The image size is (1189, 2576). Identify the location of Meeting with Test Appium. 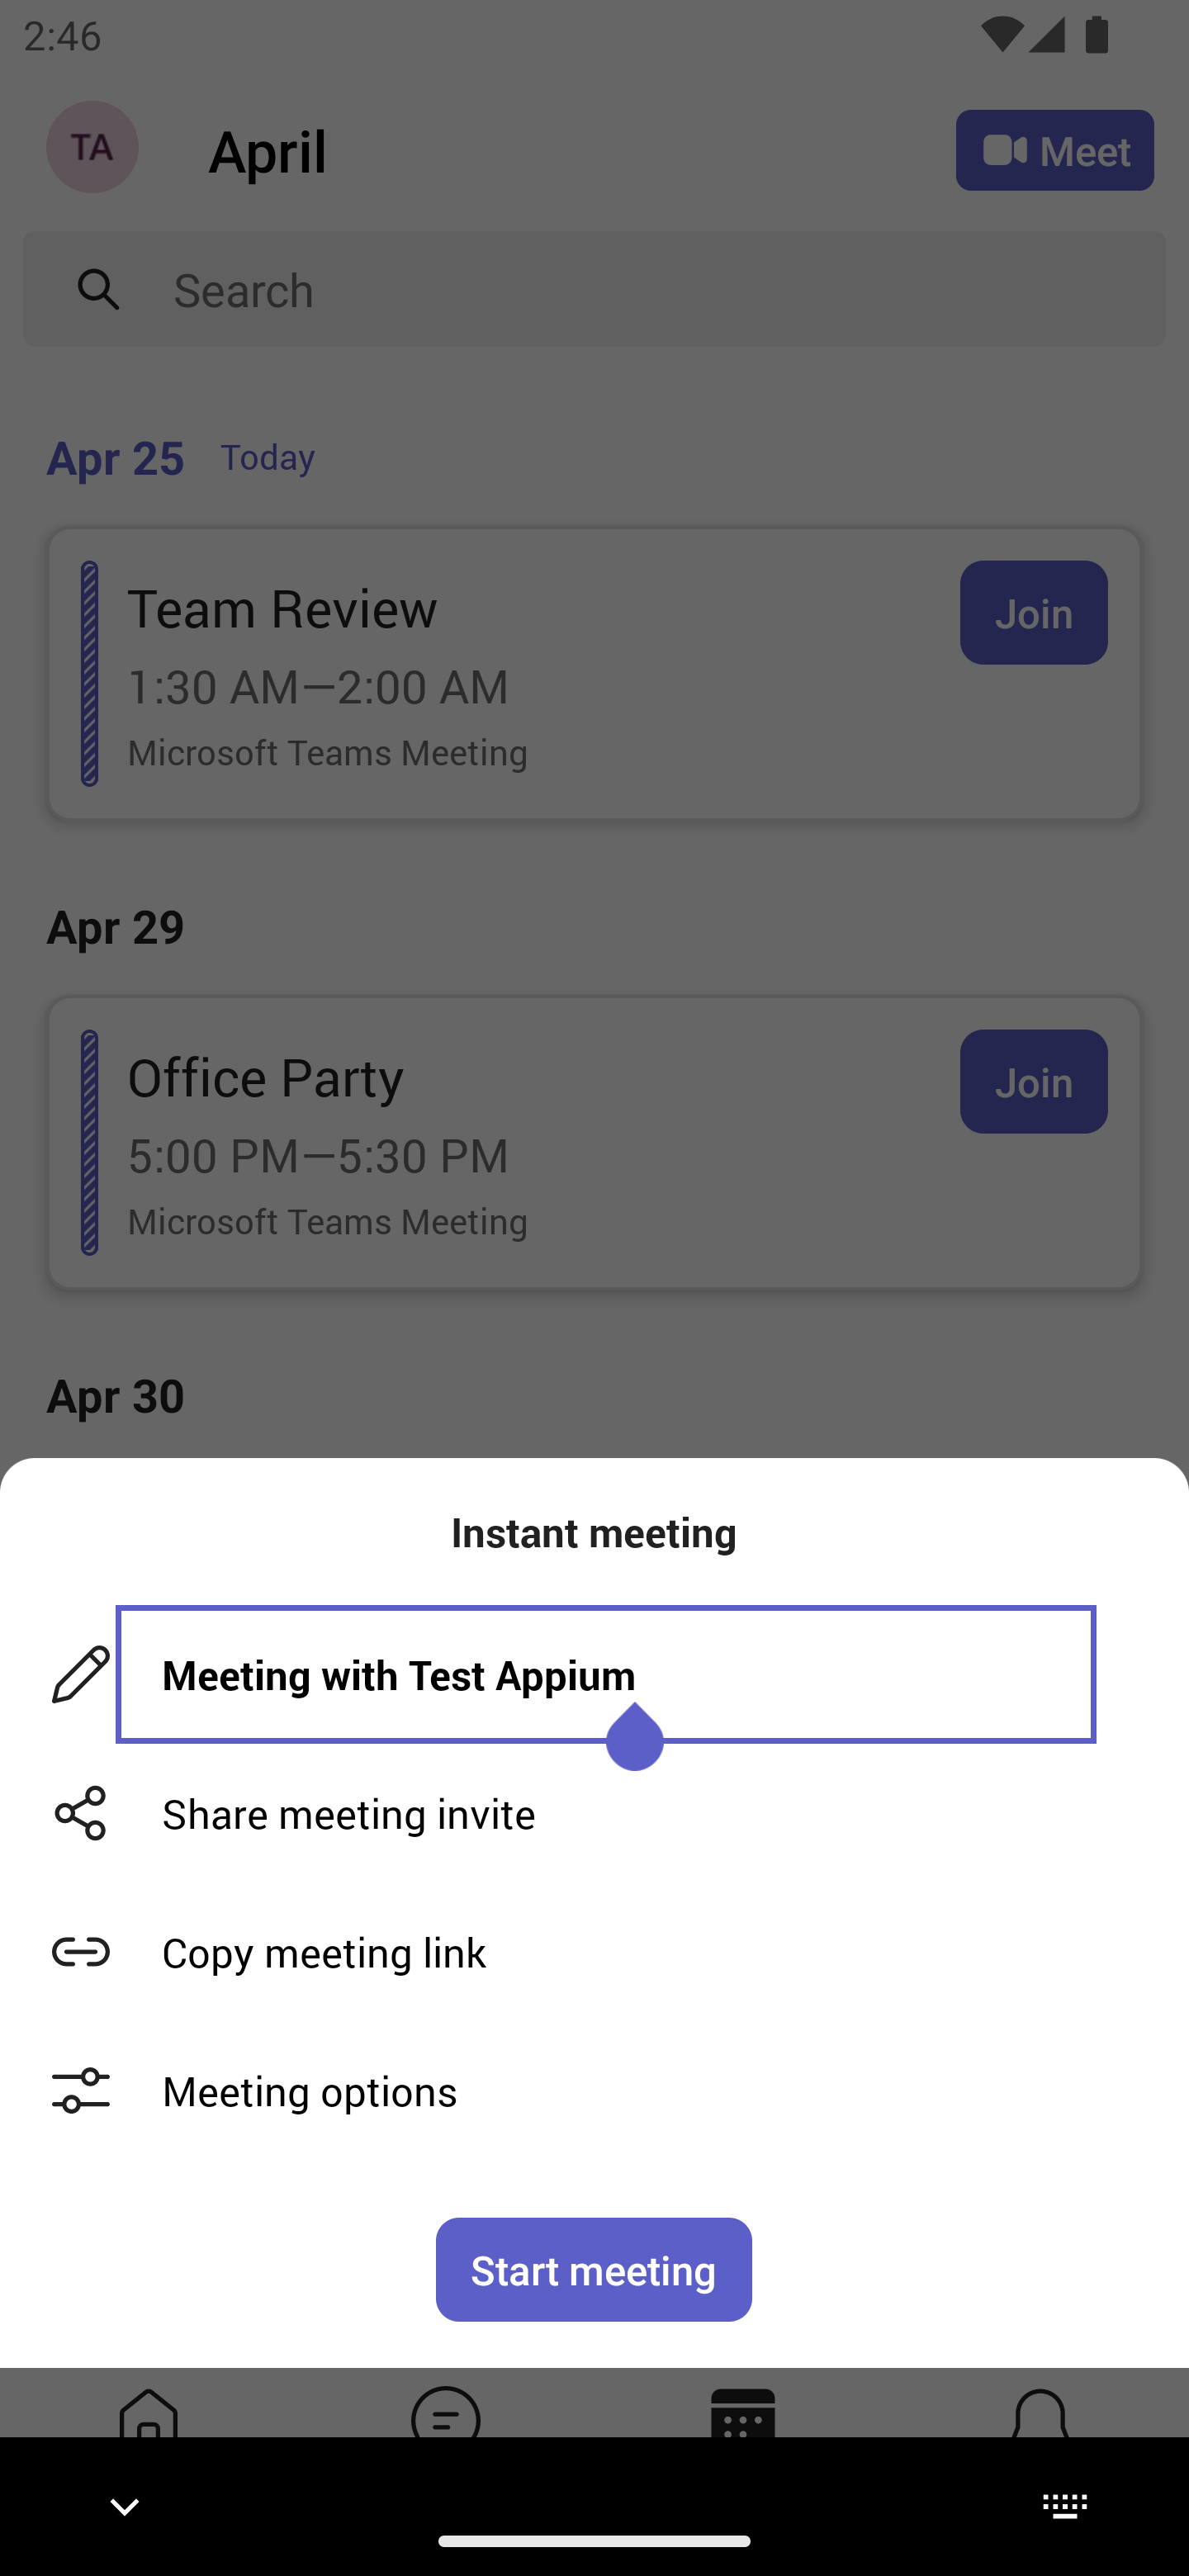
(605, 1674).